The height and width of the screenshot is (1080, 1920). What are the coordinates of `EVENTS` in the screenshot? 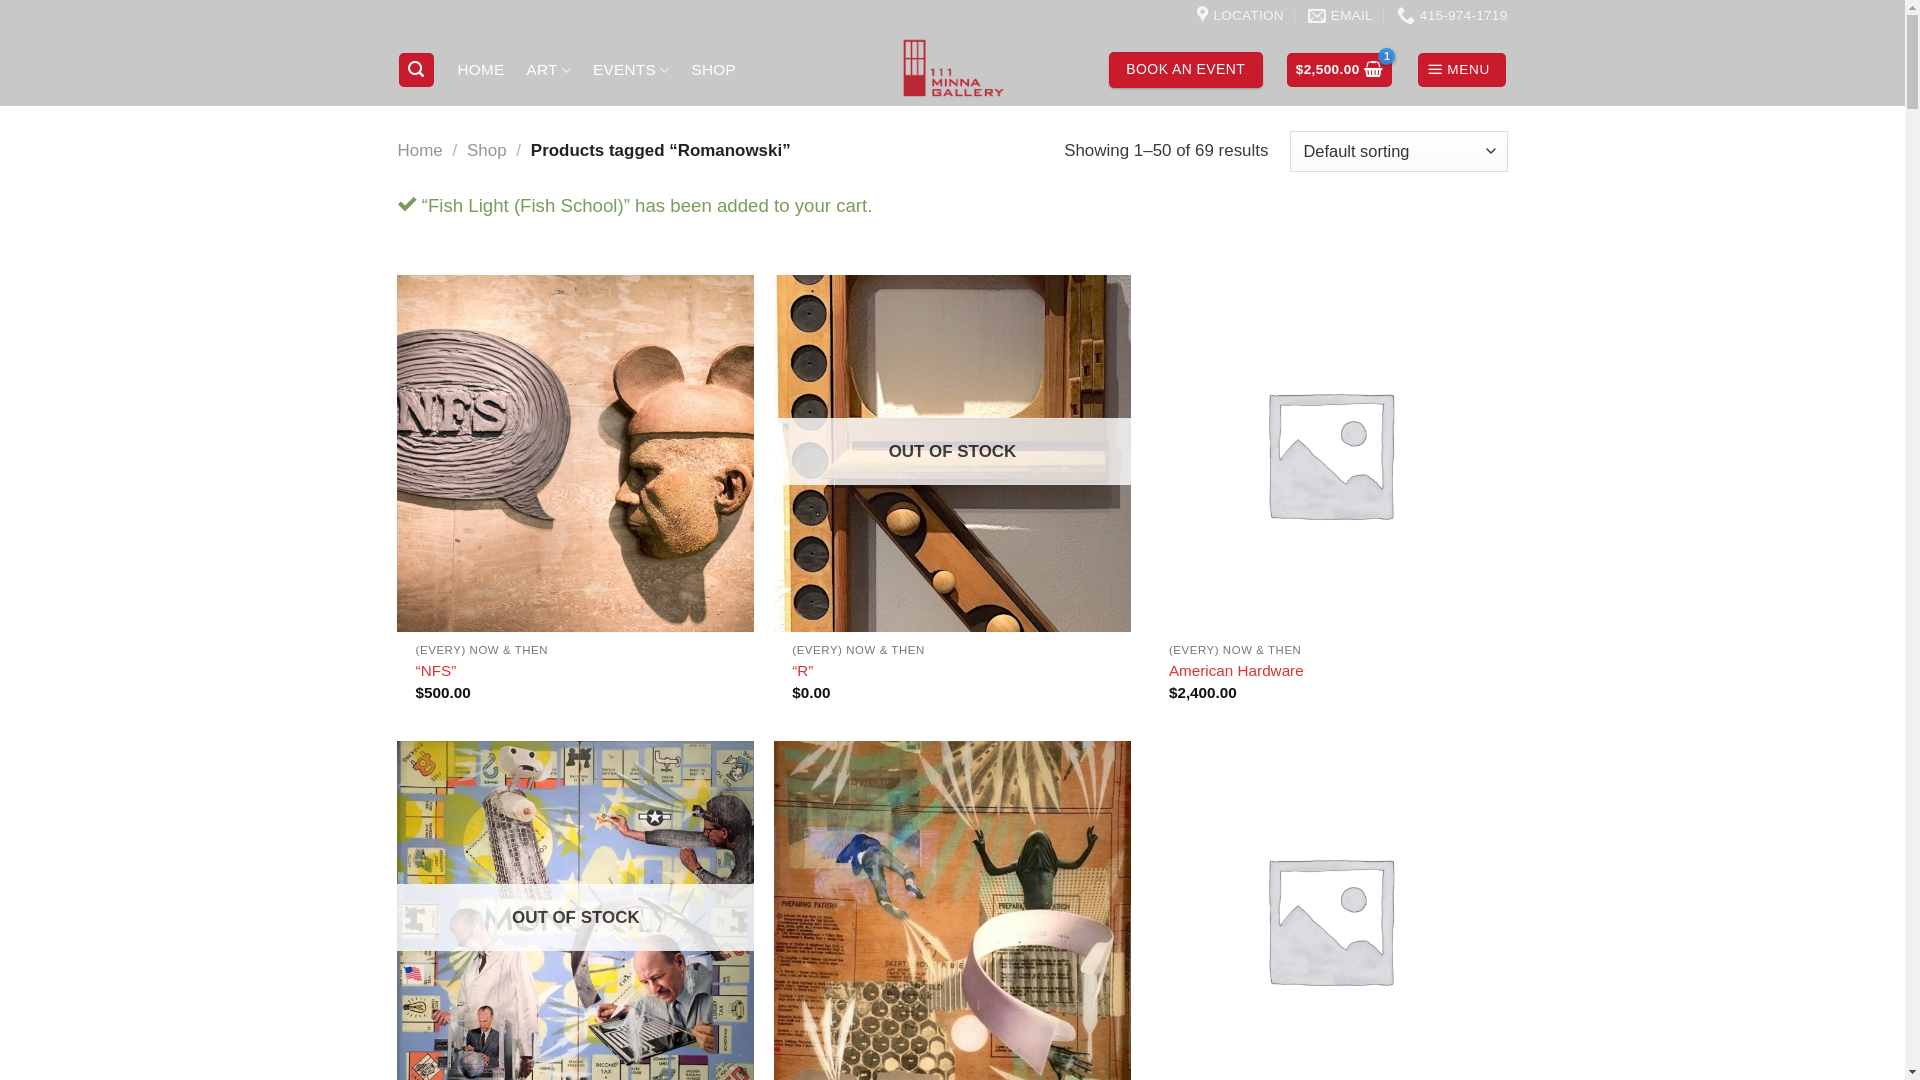 It's located at (631, 70).